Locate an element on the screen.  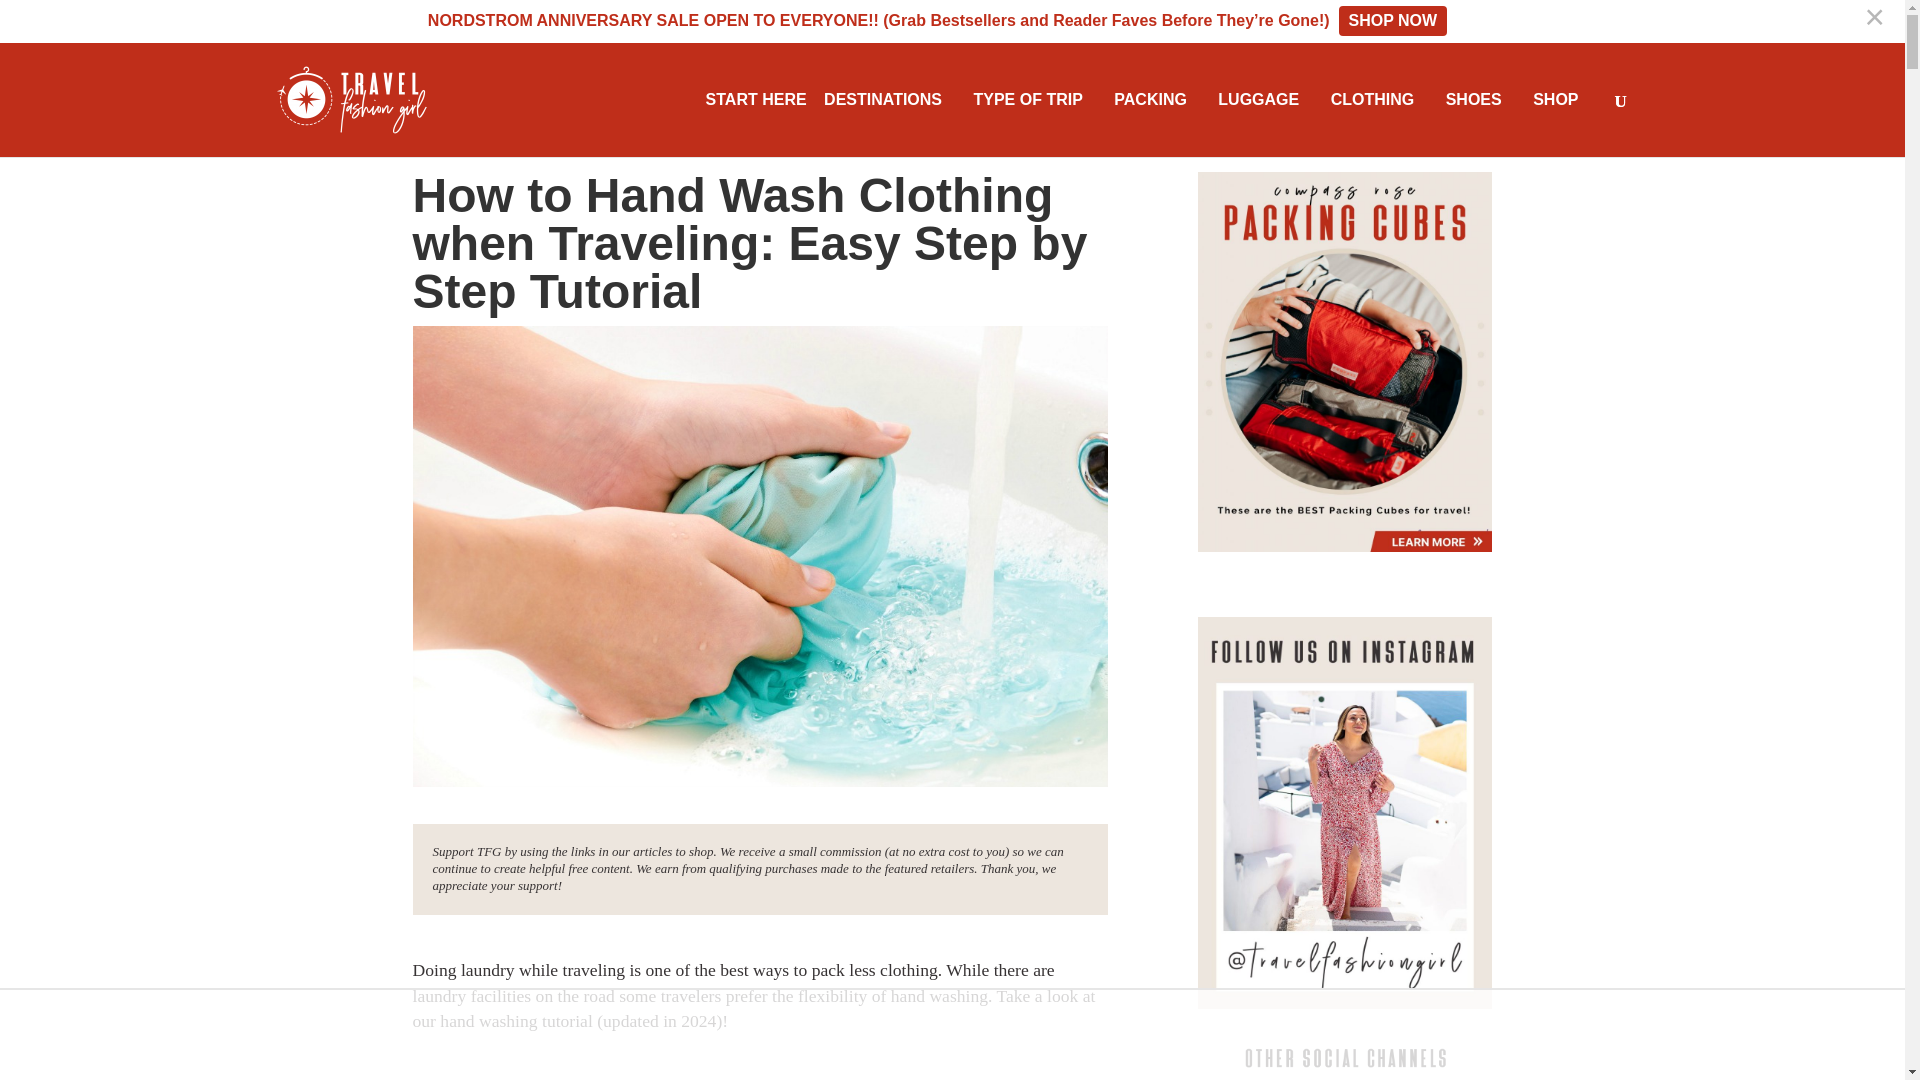
TYPE OF TRIP is located at coordinates (1034, 99).